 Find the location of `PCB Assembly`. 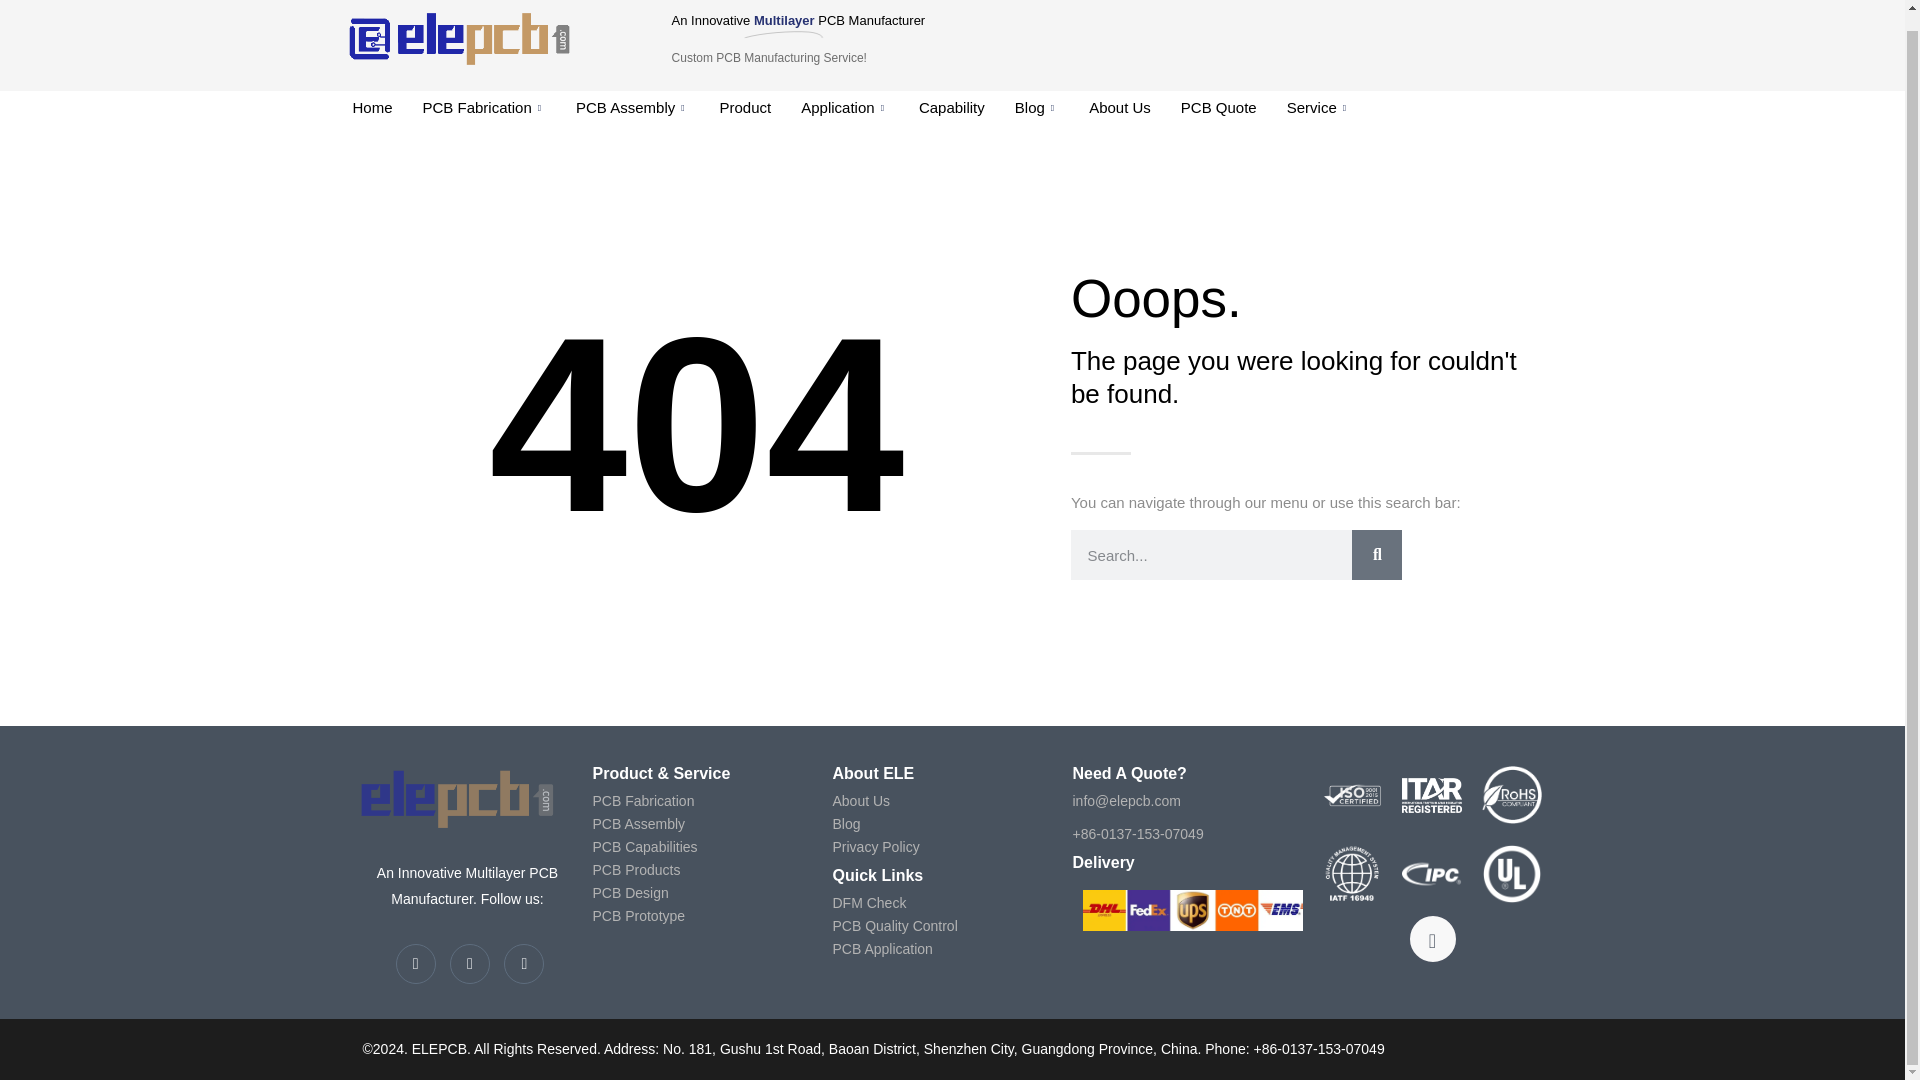

PCB Assembly is located at coordinates (632, 108).